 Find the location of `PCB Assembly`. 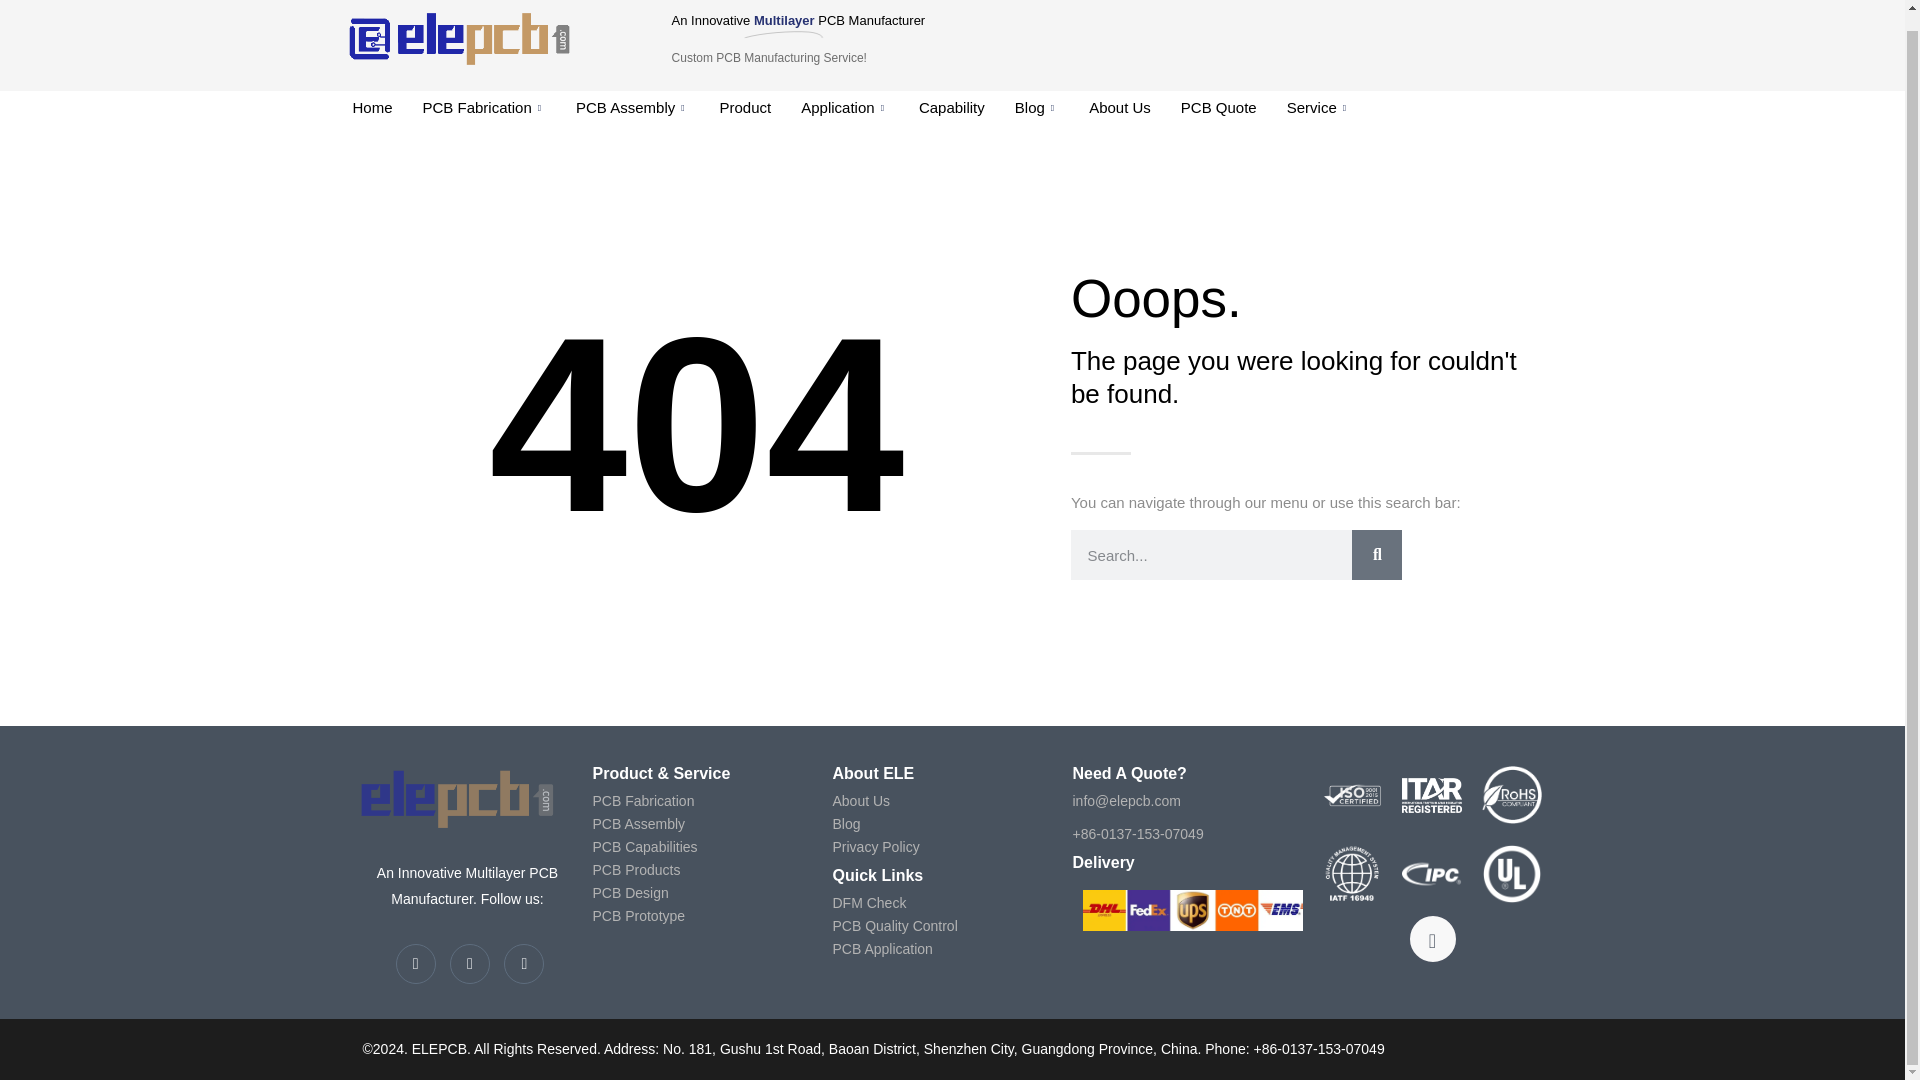

PCB Assembly is located at coordinates (632, 108).